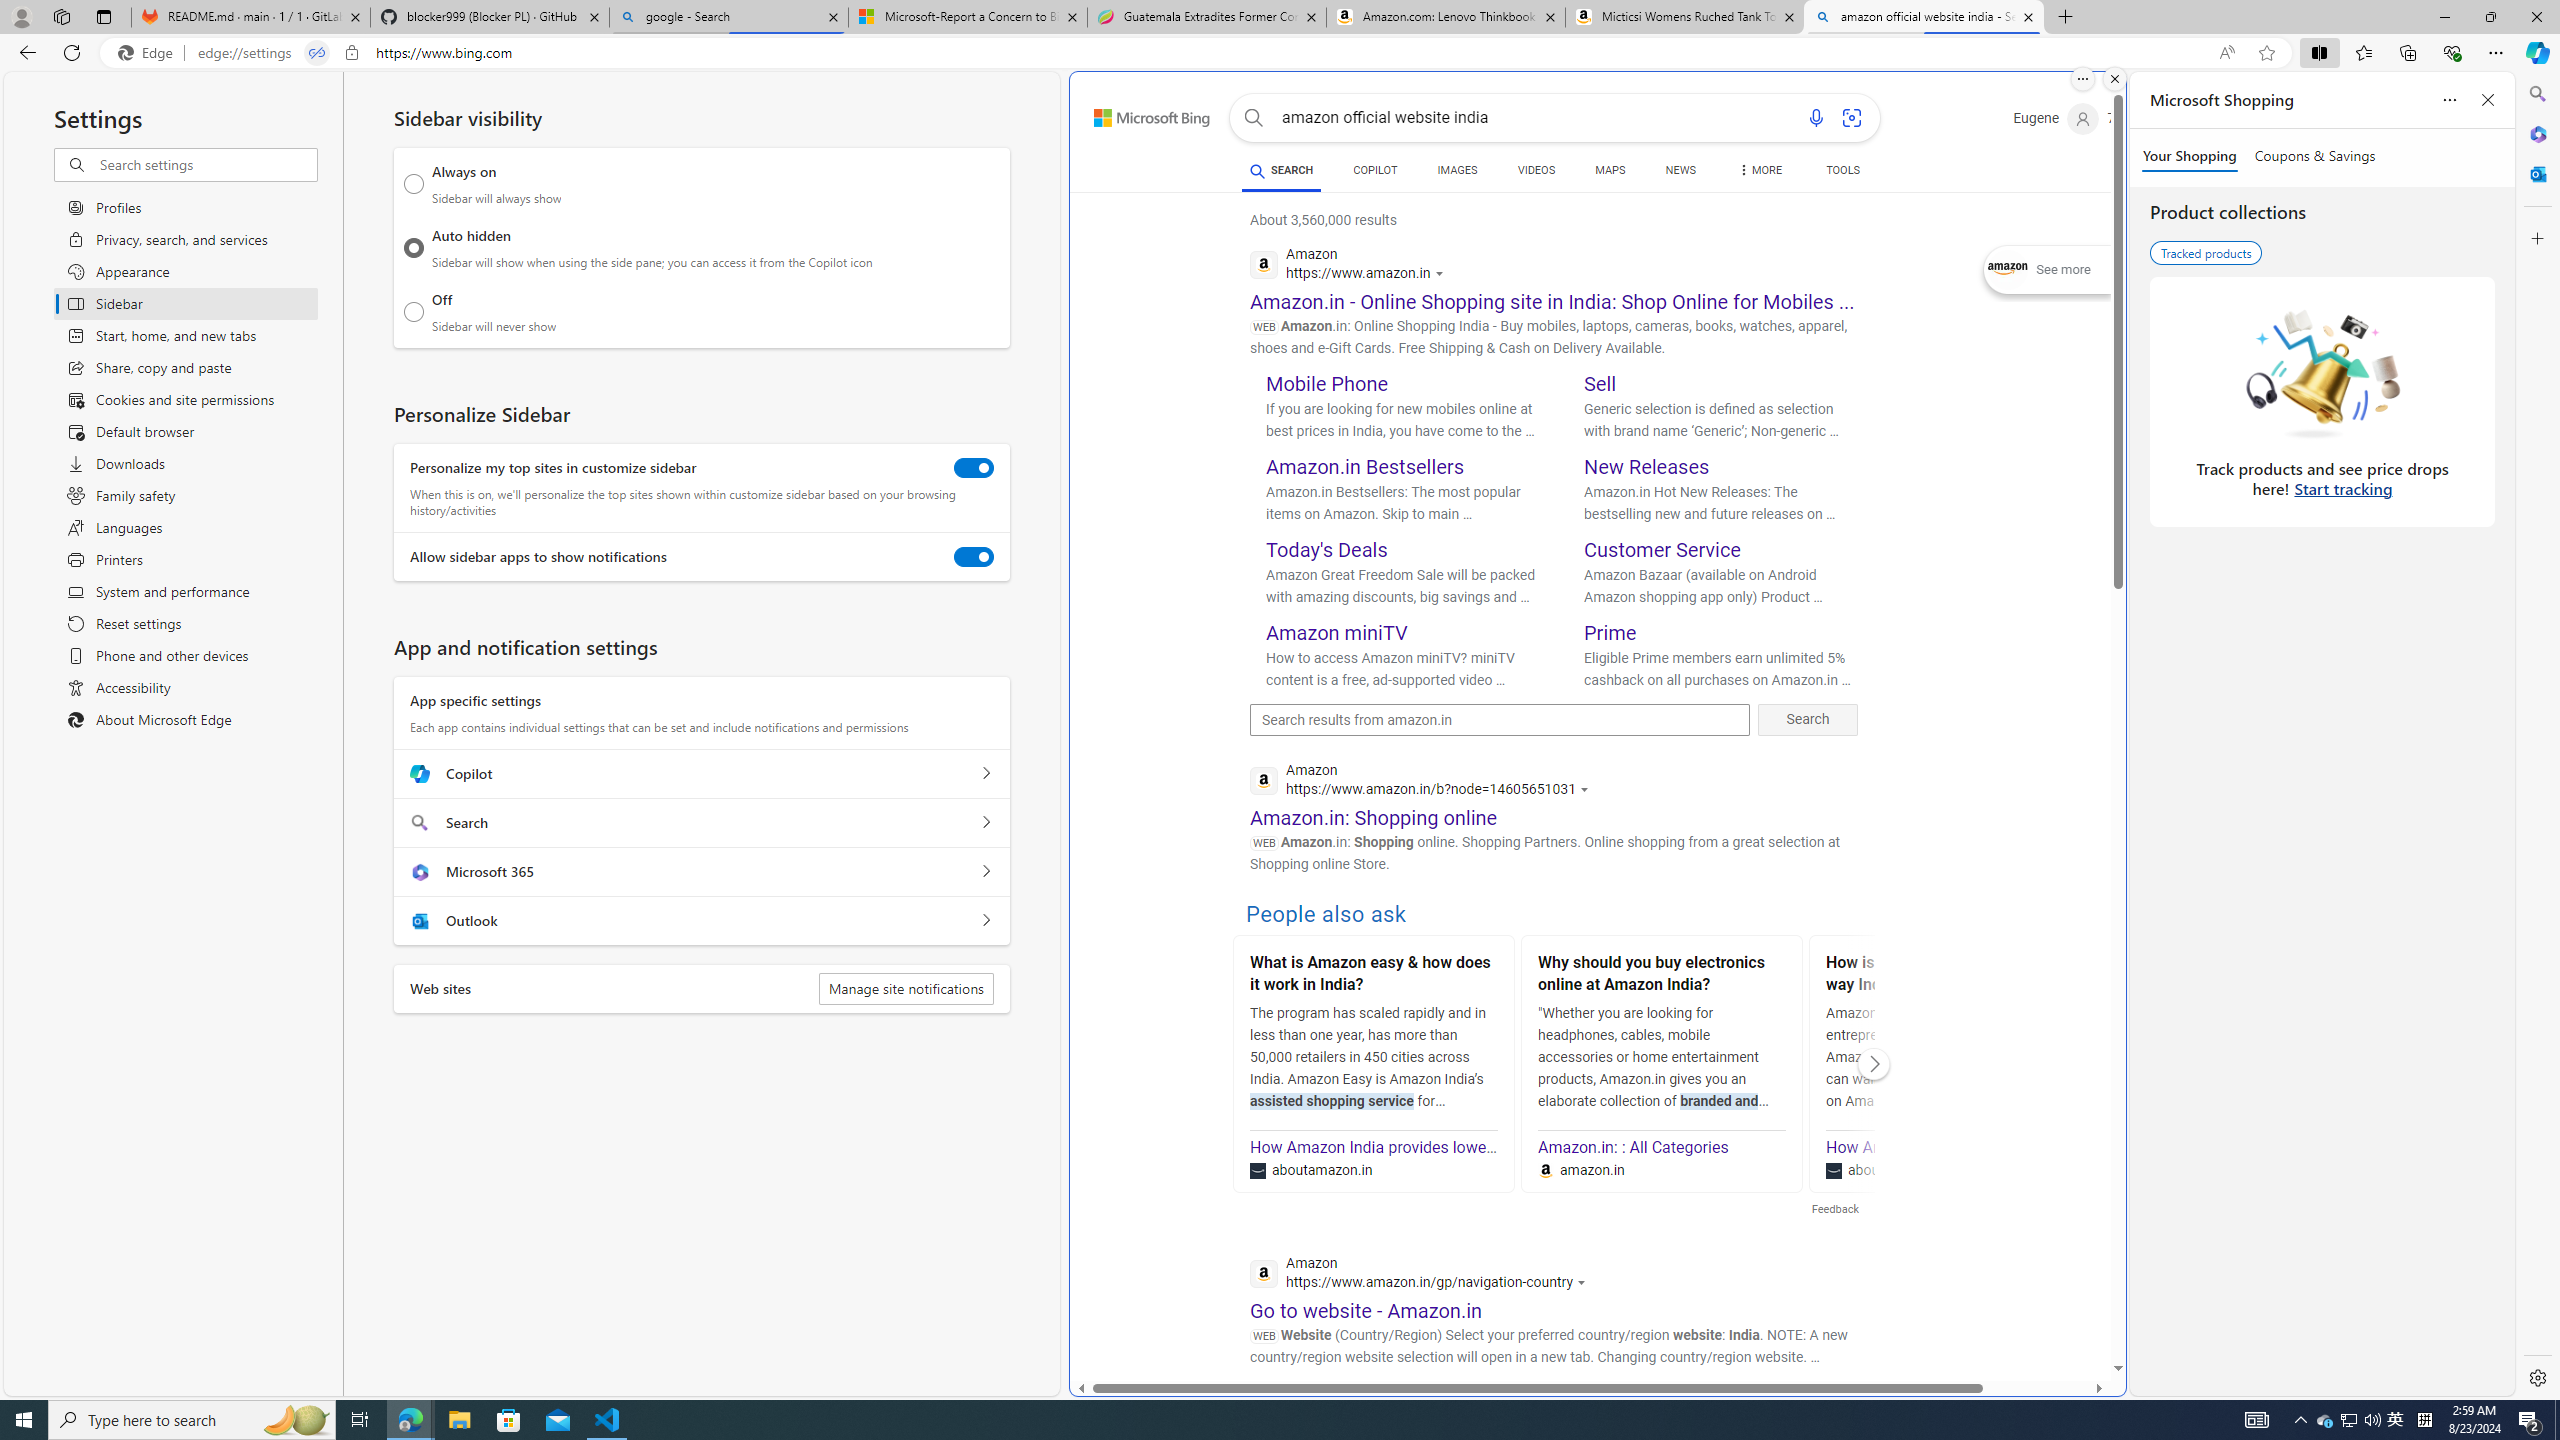 The image size is (2560, 1440). I want to click on Close split screen., so click(2114, 79).